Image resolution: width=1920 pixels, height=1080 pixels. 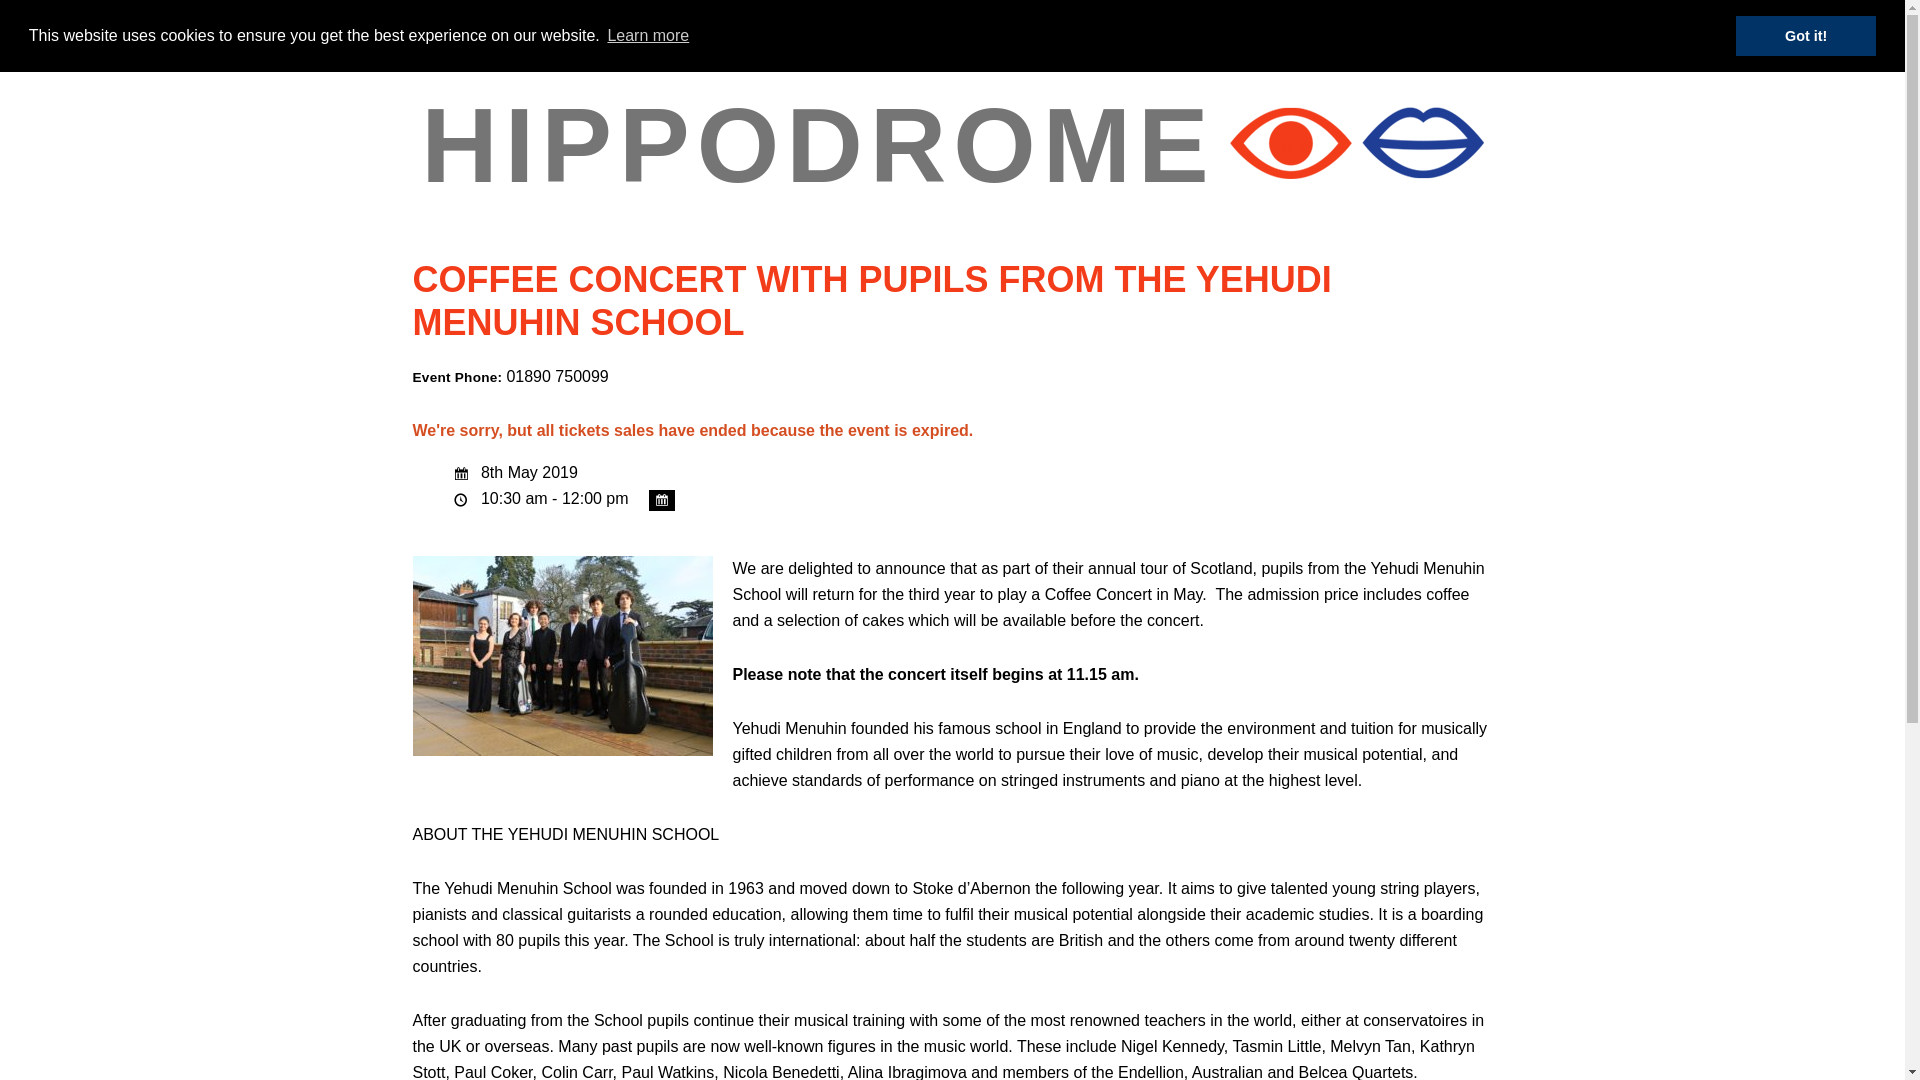 I want to click on HIPPODROME, so click(x=818, y=145).